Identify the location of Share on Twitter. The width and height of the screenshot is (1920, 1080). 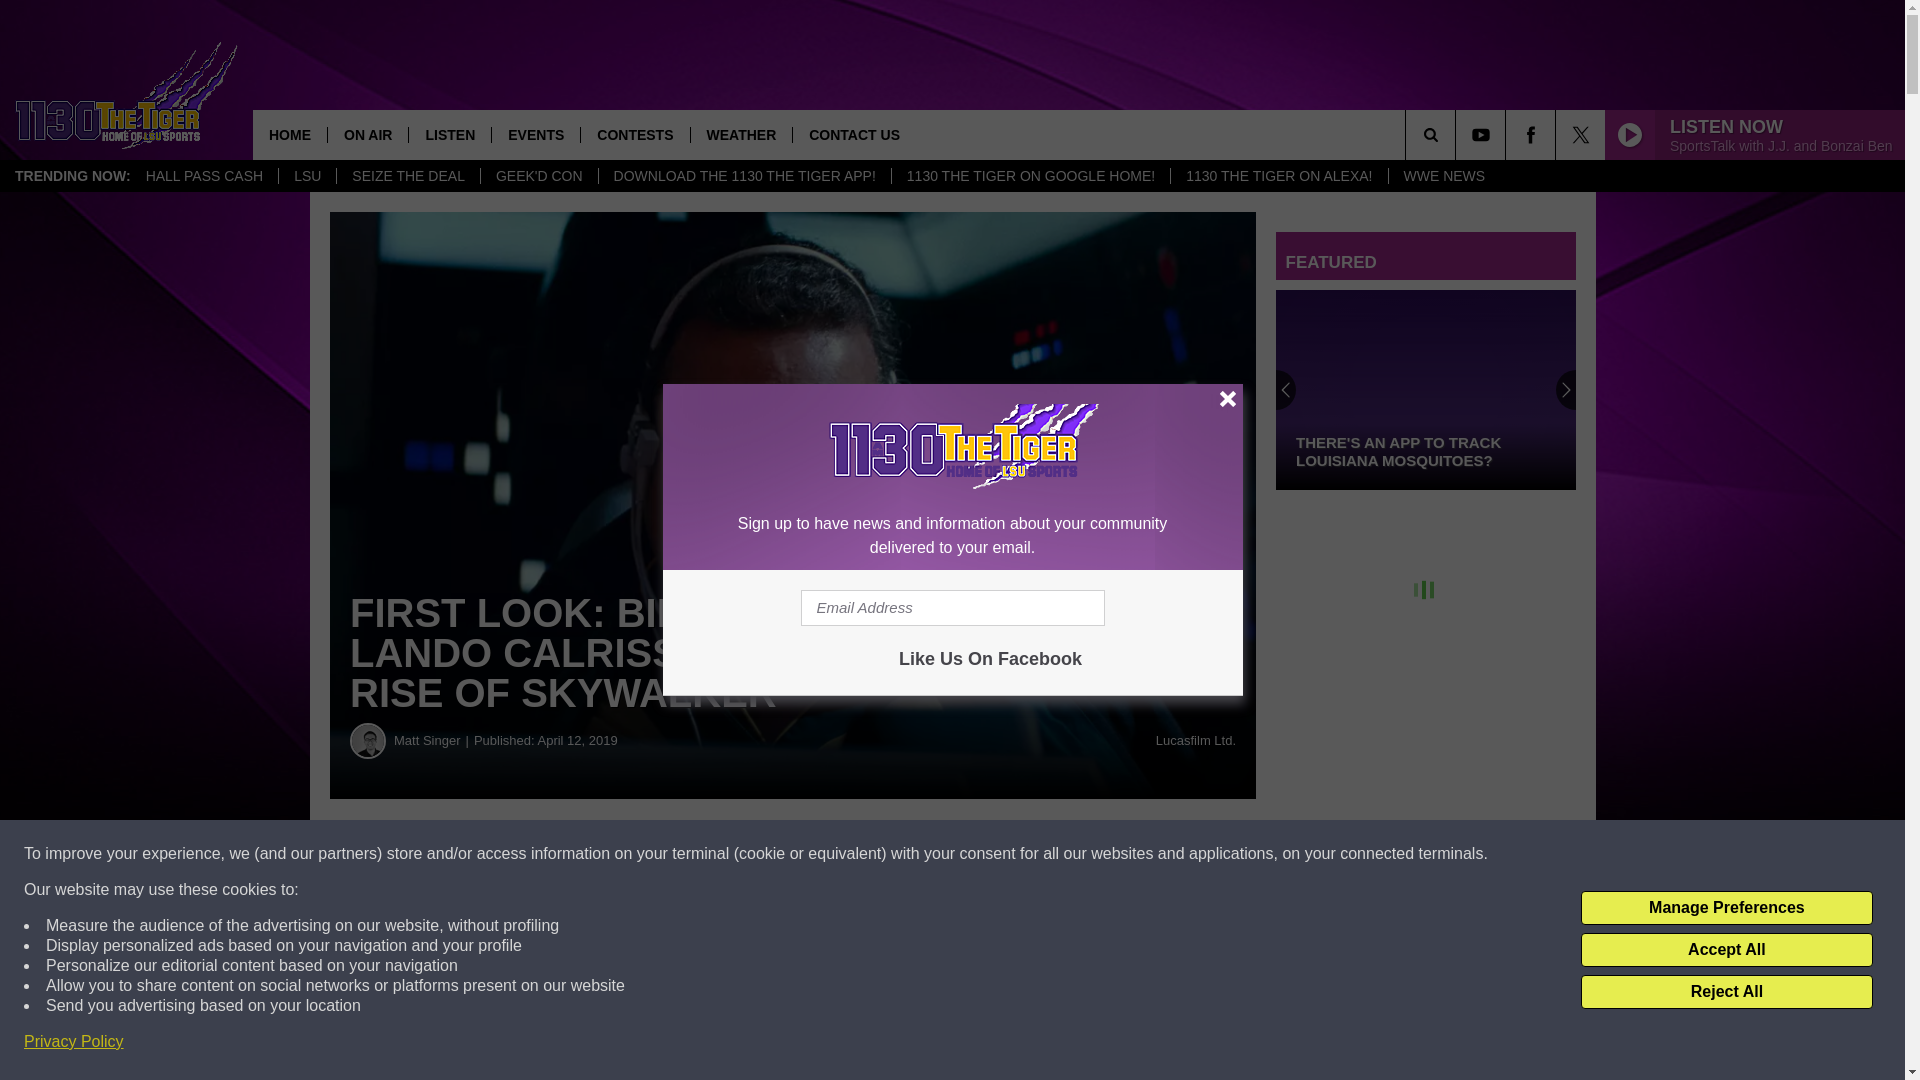
(978, 854).